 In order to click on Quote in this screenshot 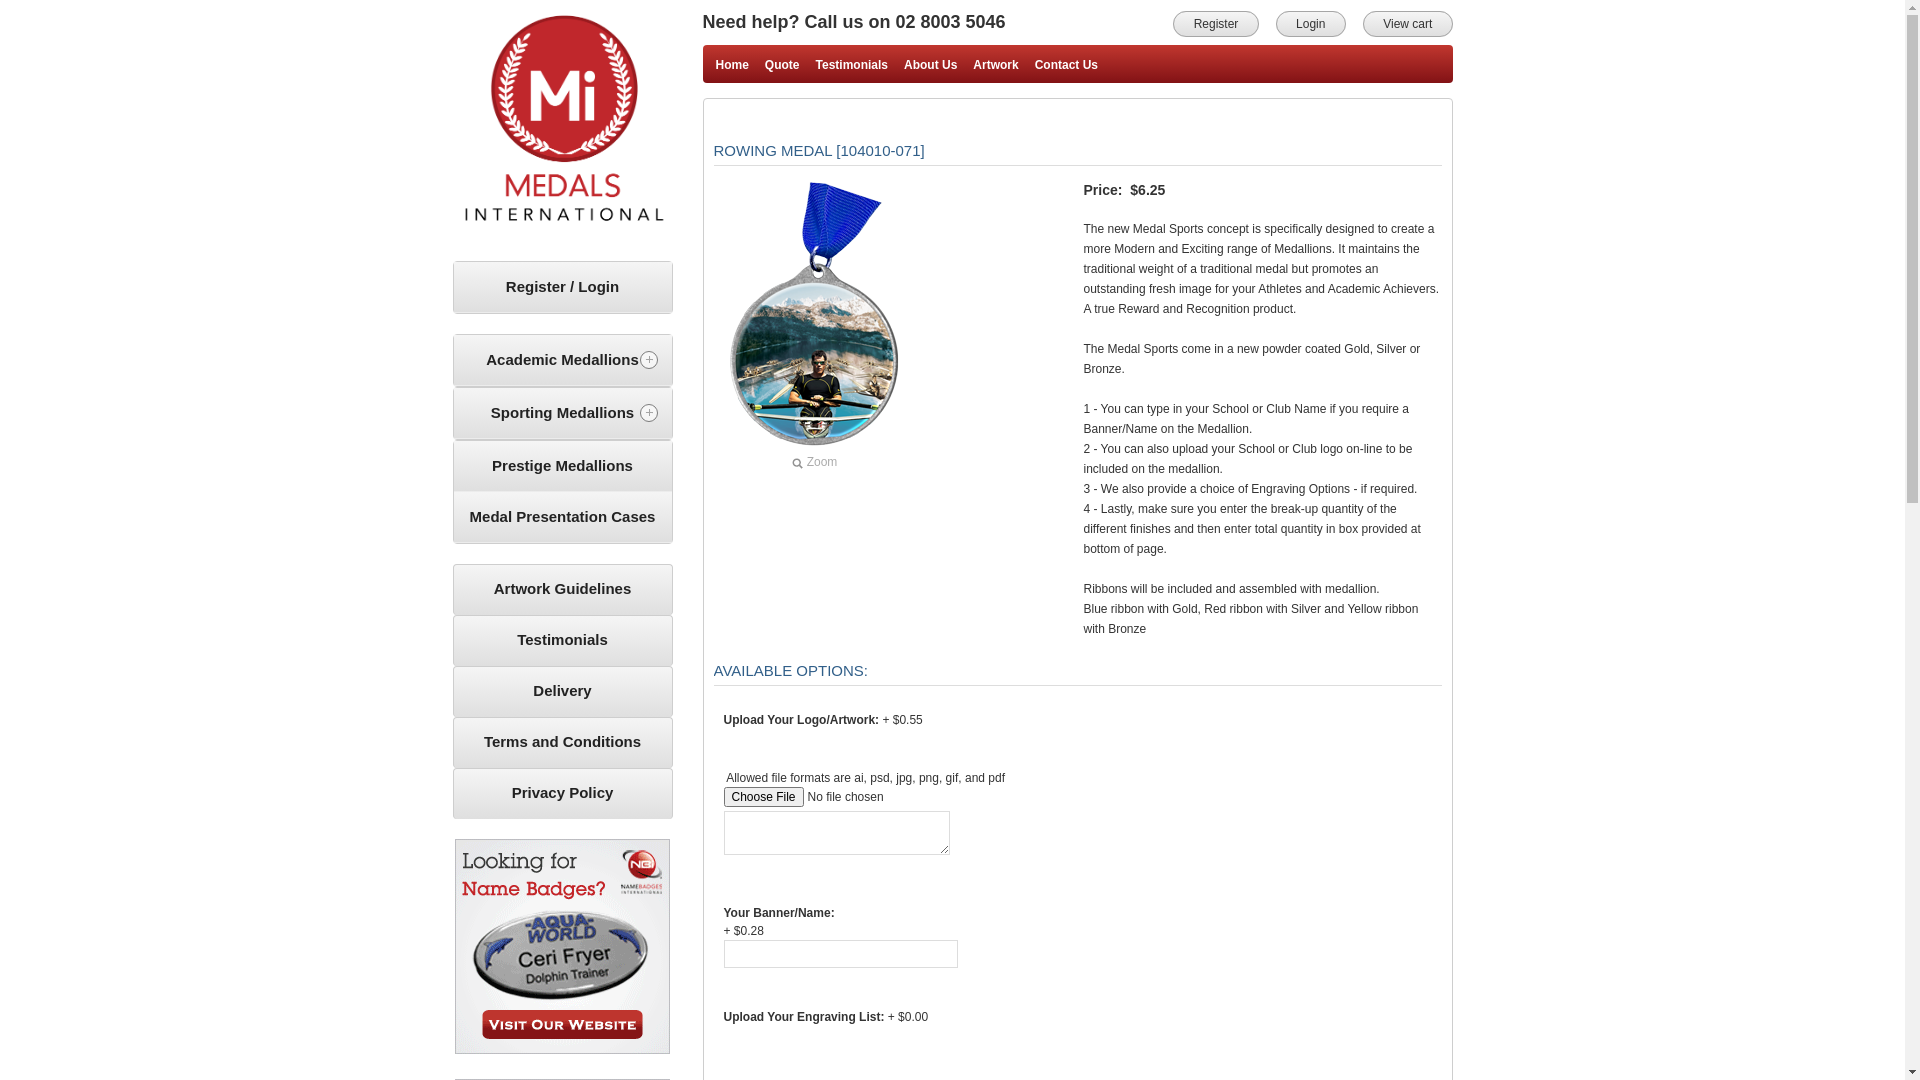, I will do `click(782, 65)`.